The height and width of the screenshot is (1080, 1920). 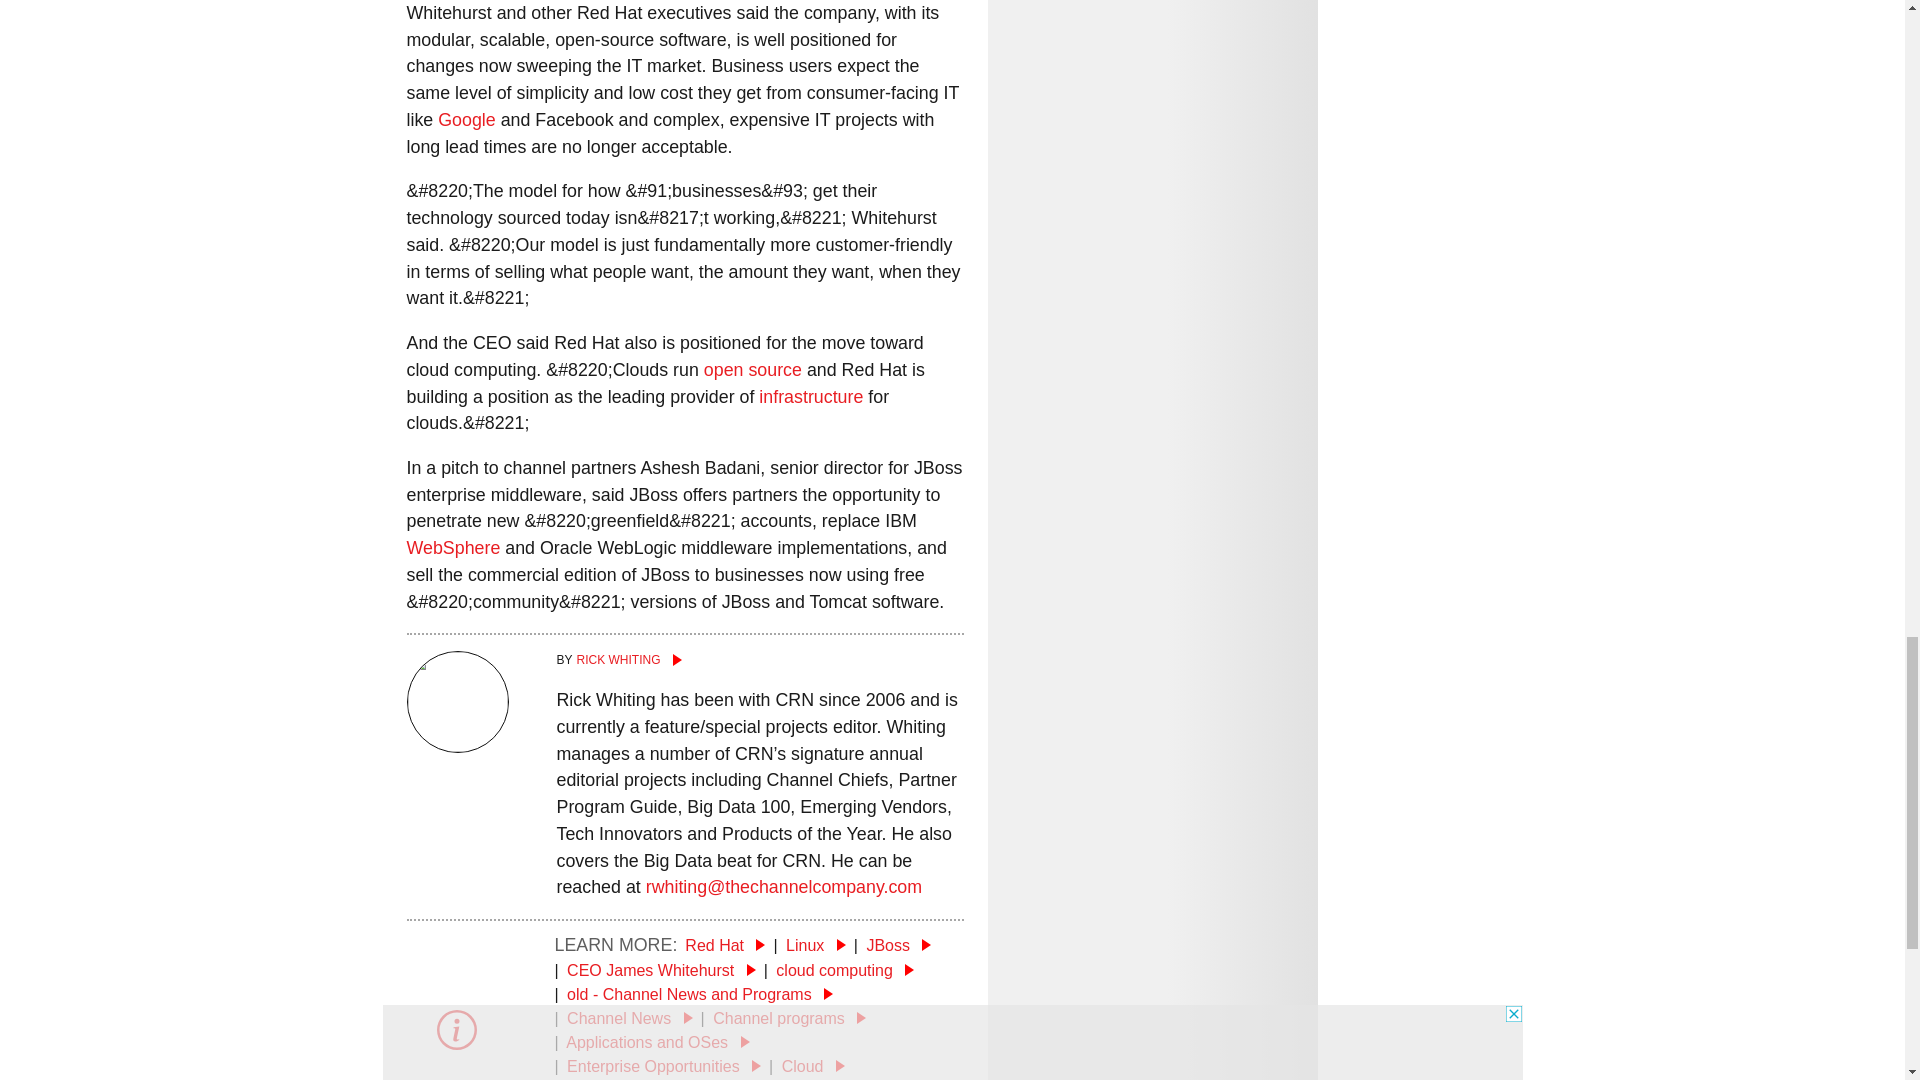 What do you see at coordinates (724, 945) in the screenshot?
I see `Red Hat` at bounding box center [724, 945].